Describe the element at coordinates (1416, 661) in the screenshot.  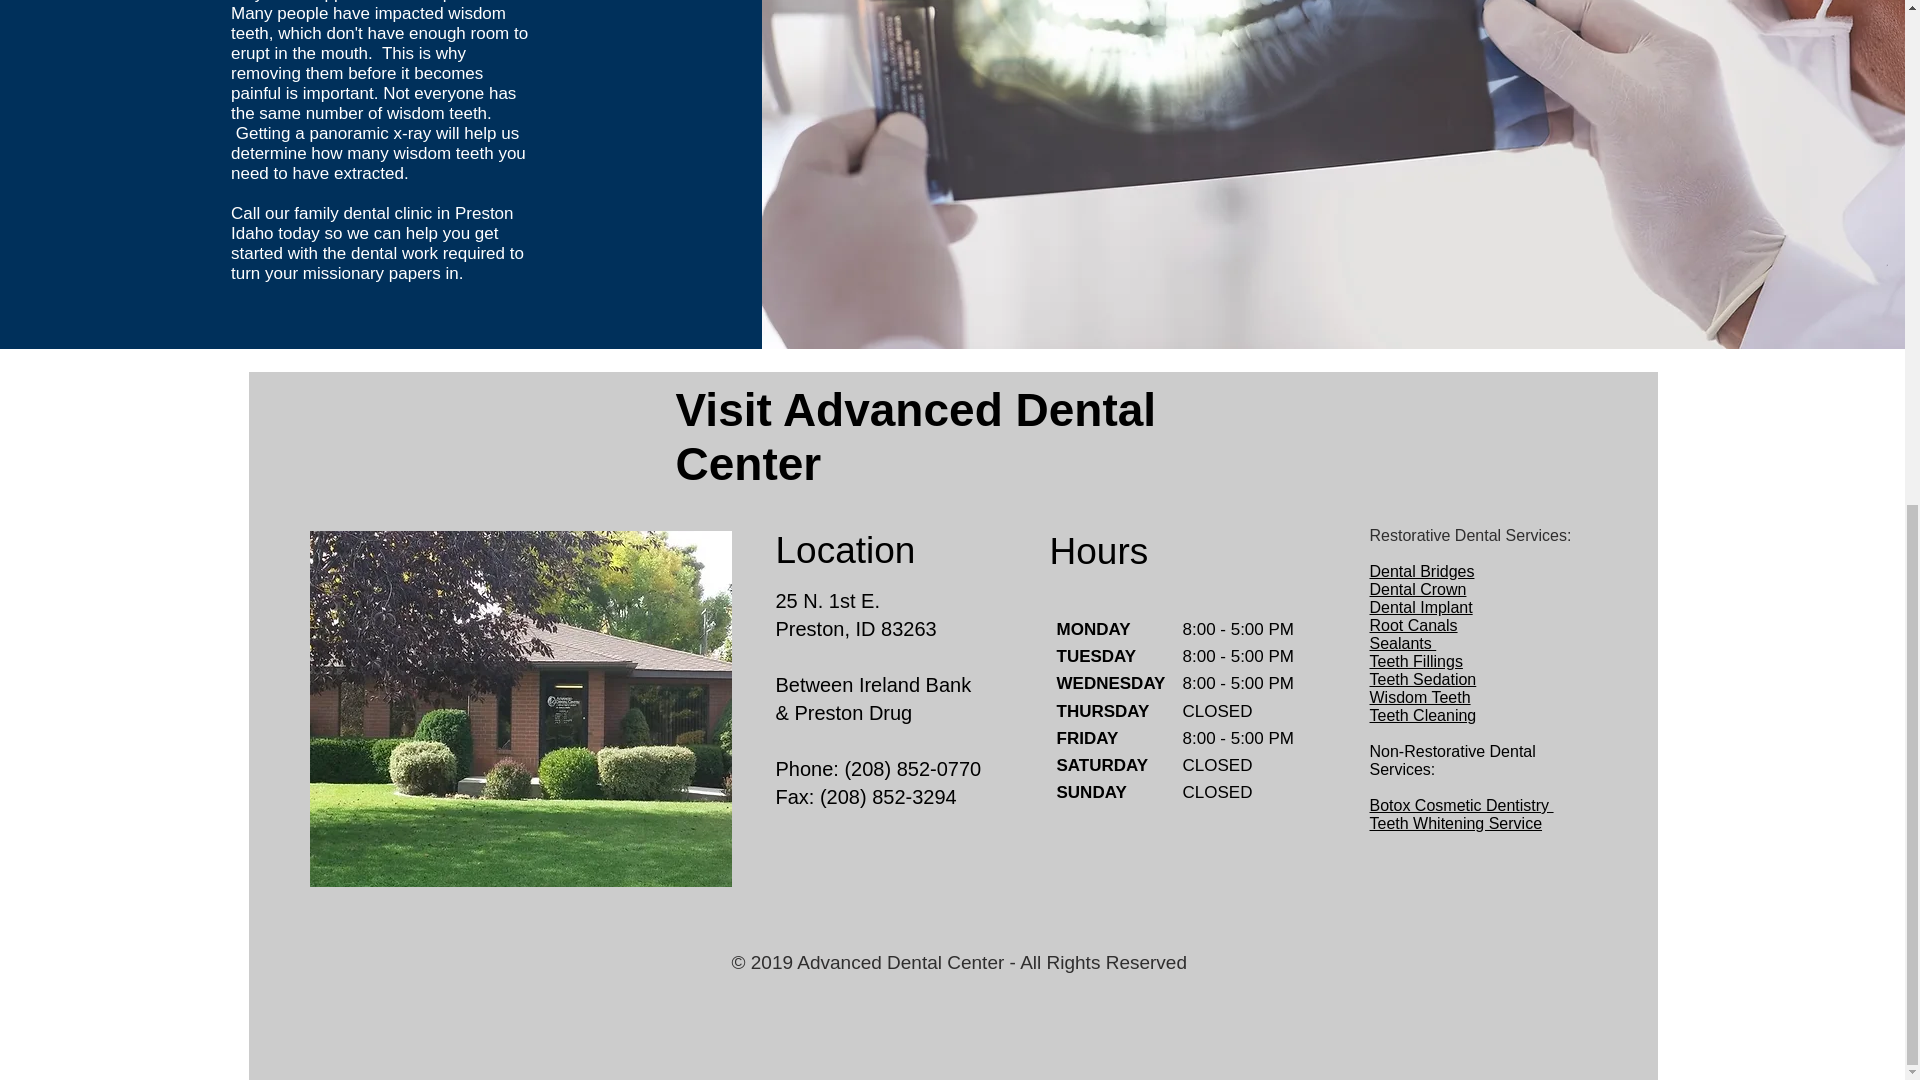
I see `Teeth Fillings` at that location.